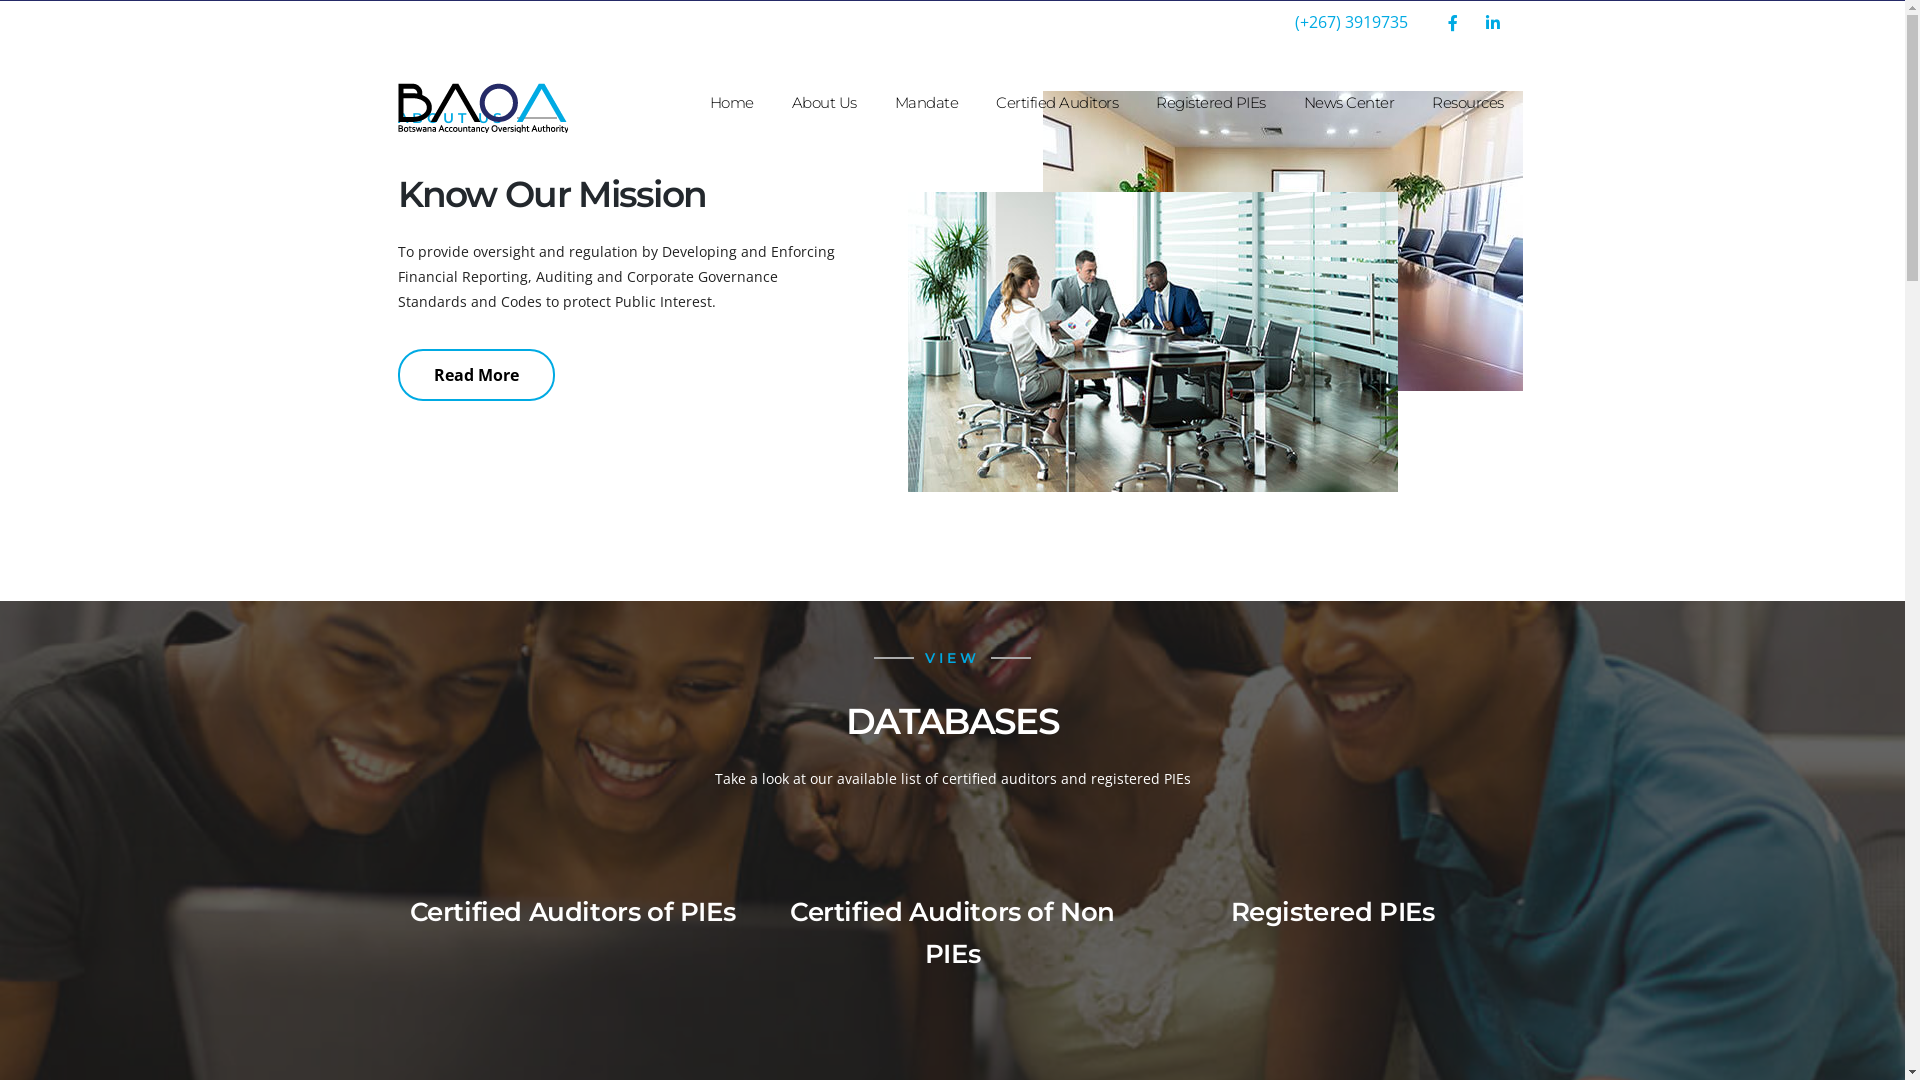  I want to click on Under, so click(1282, 241).